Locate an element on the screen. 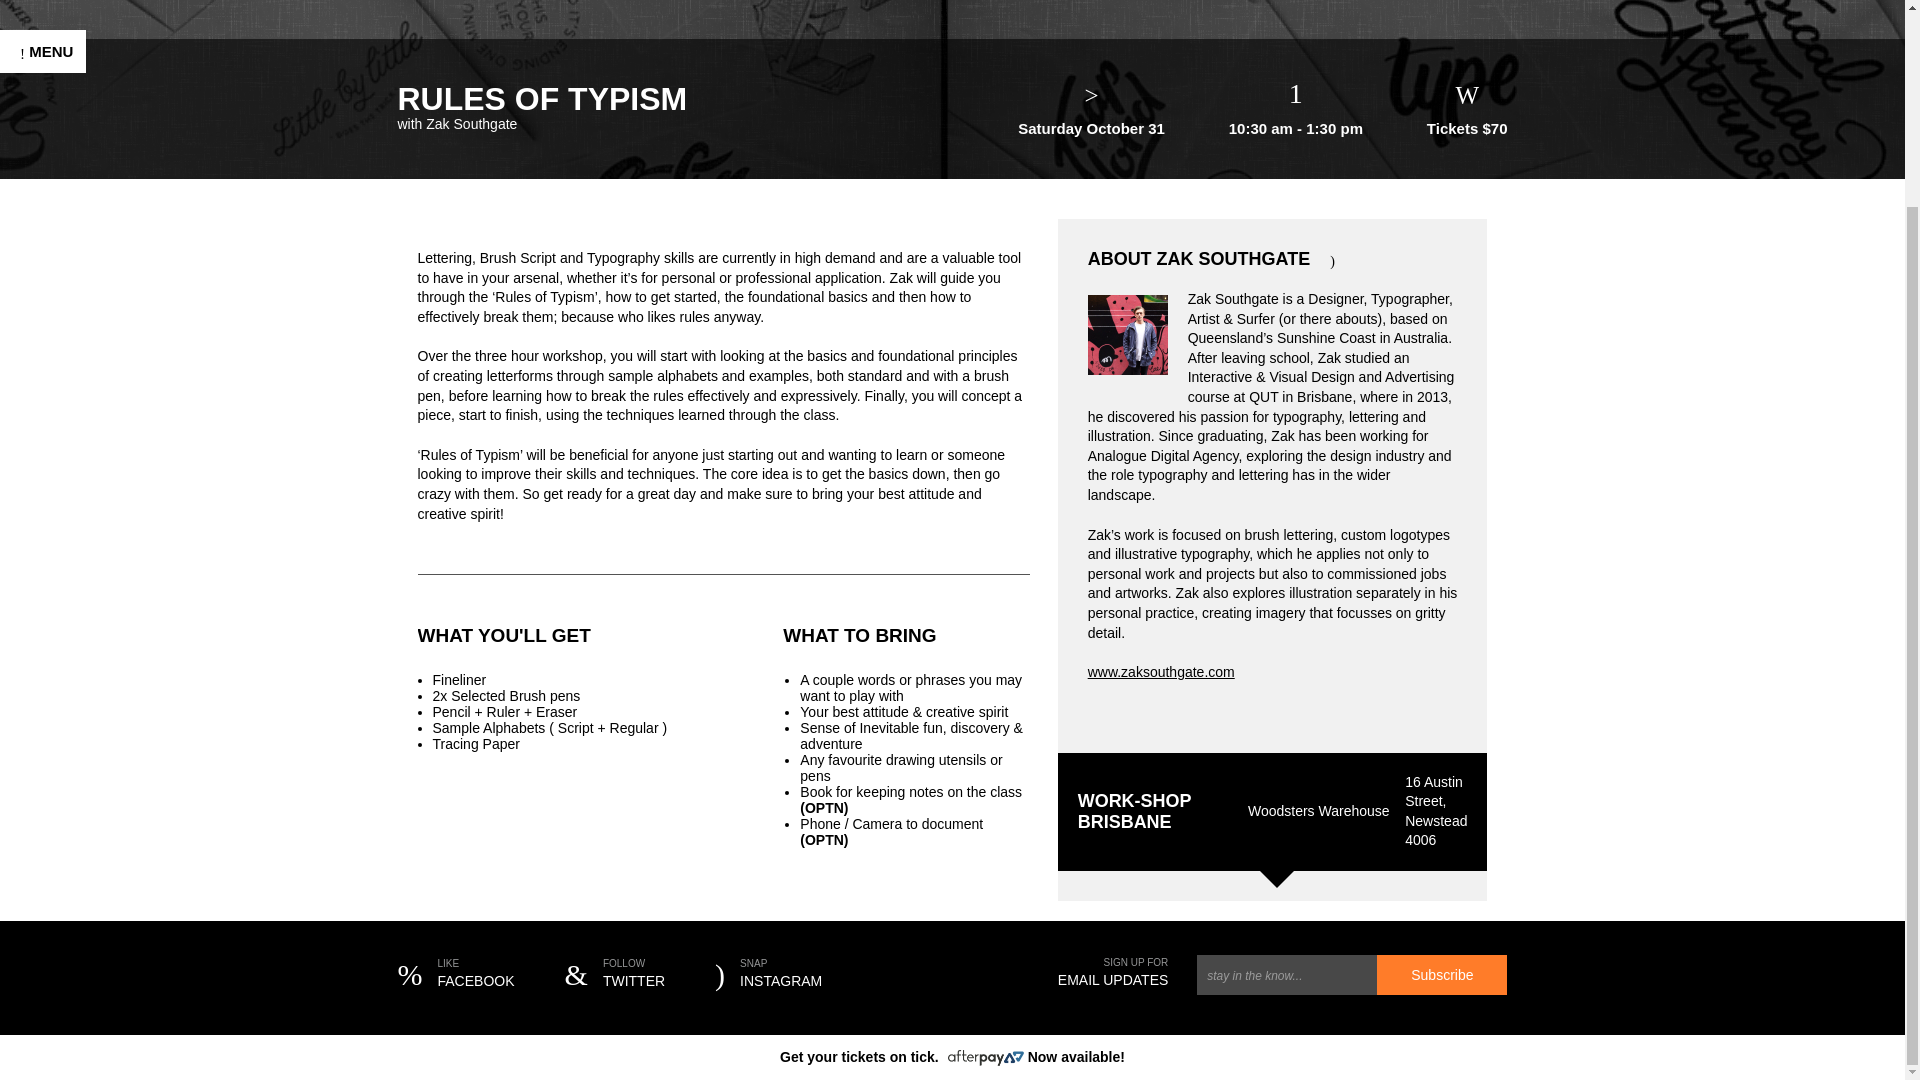  CONTACT is located at coordinates (62, 544).